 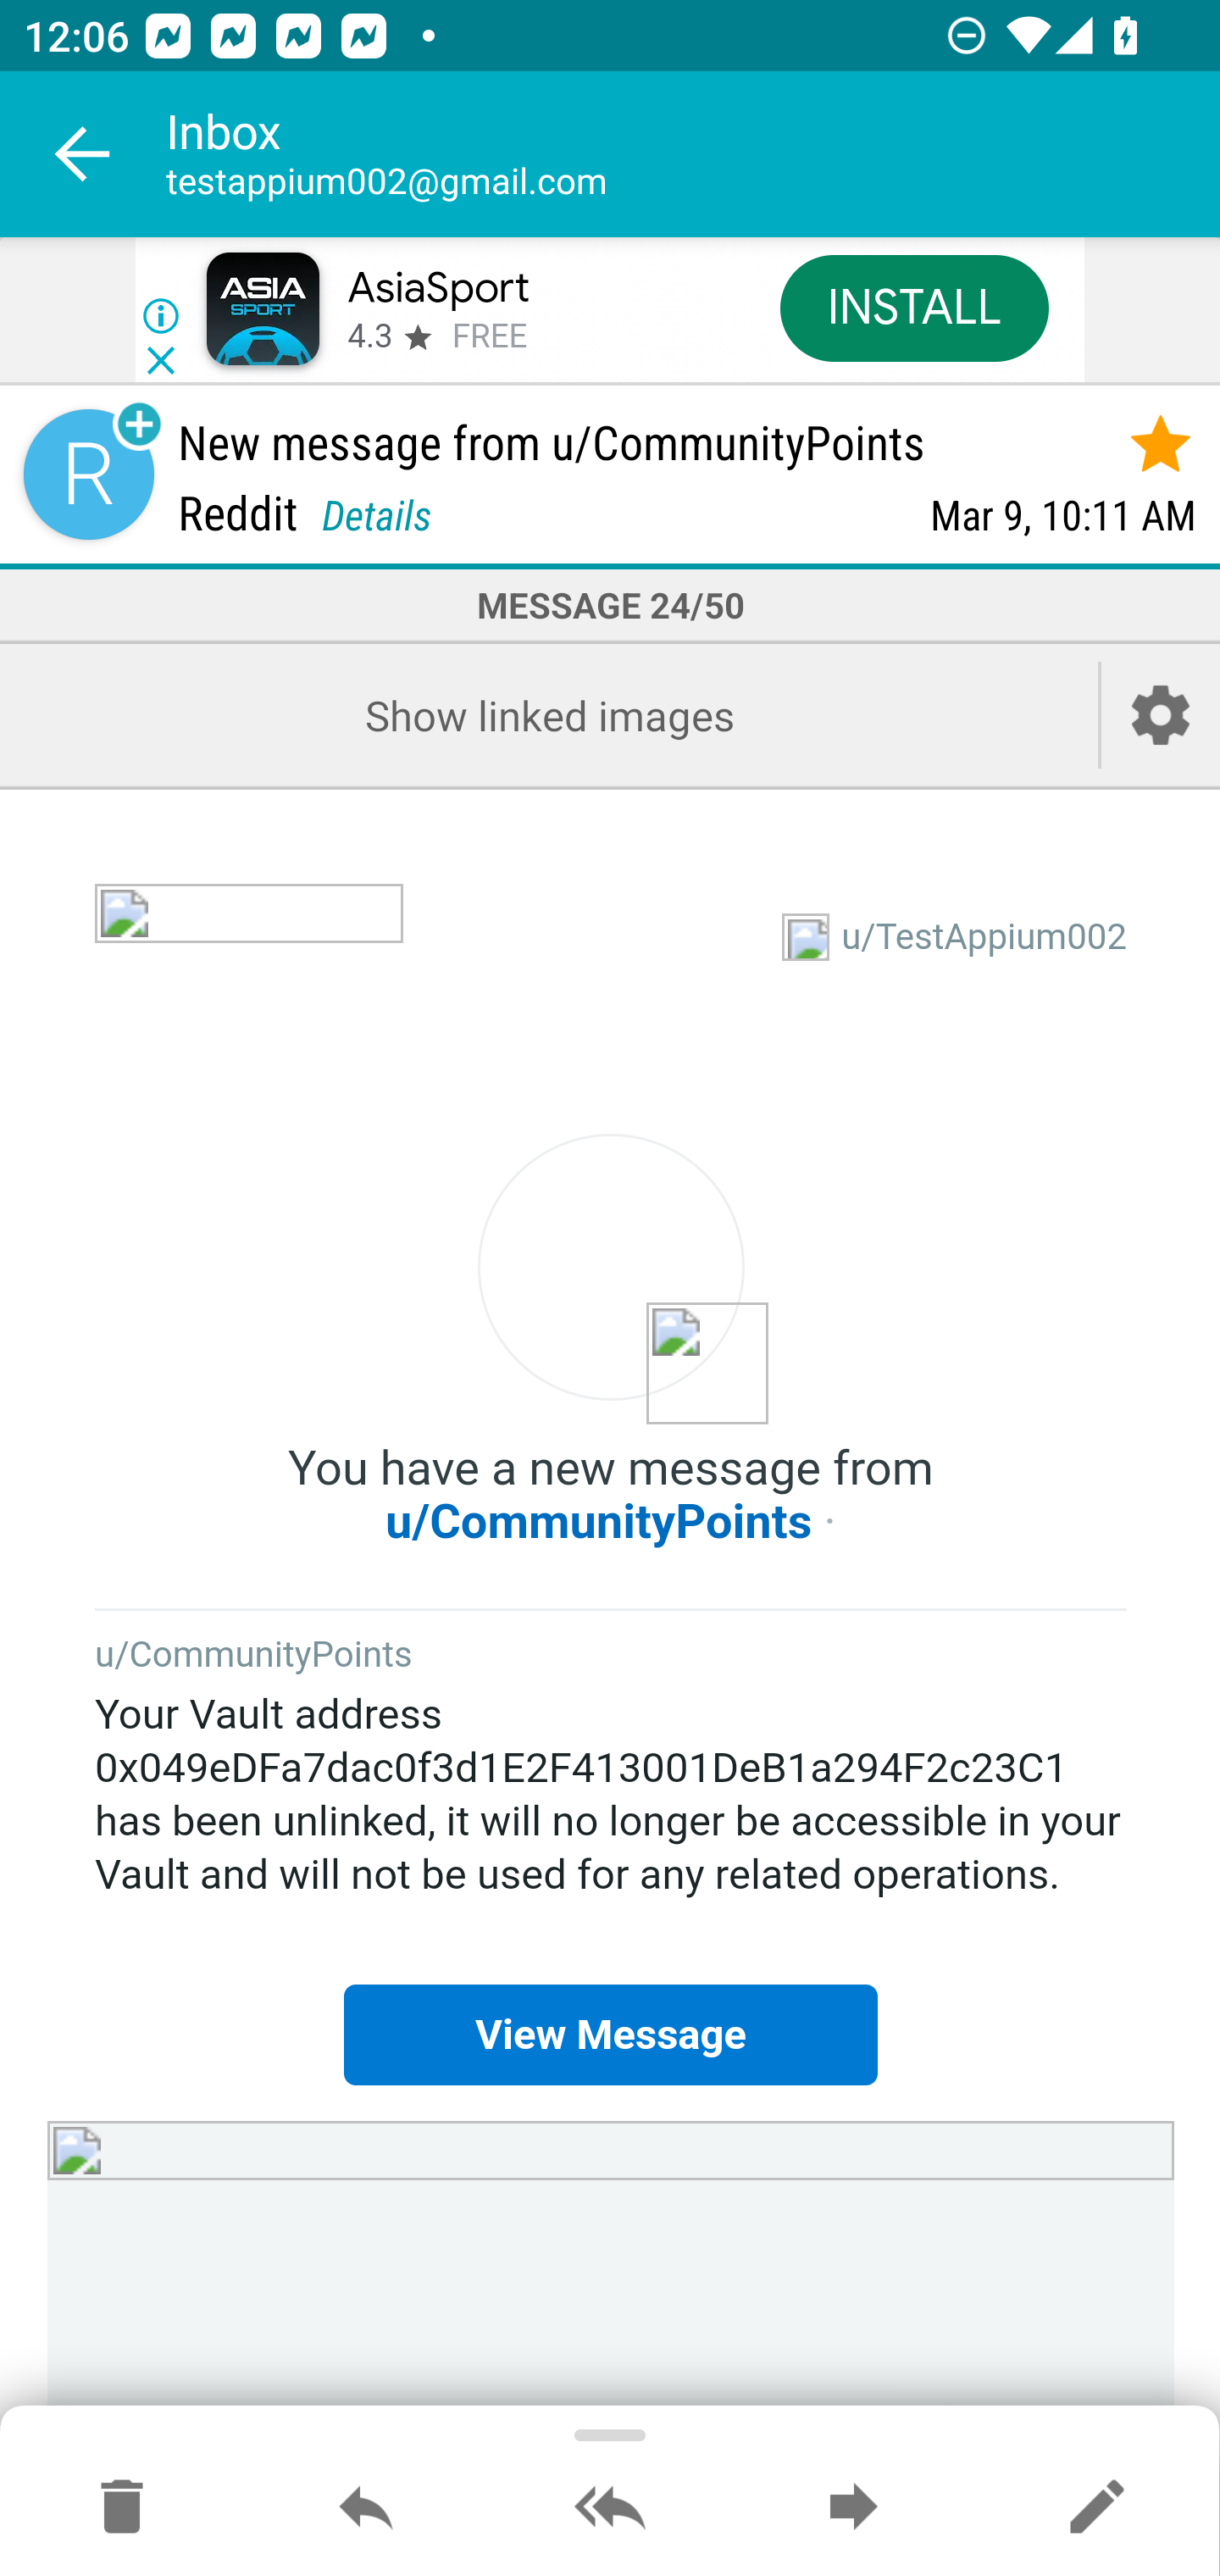 I want to click on Forward, so click(x=853, y=2508).